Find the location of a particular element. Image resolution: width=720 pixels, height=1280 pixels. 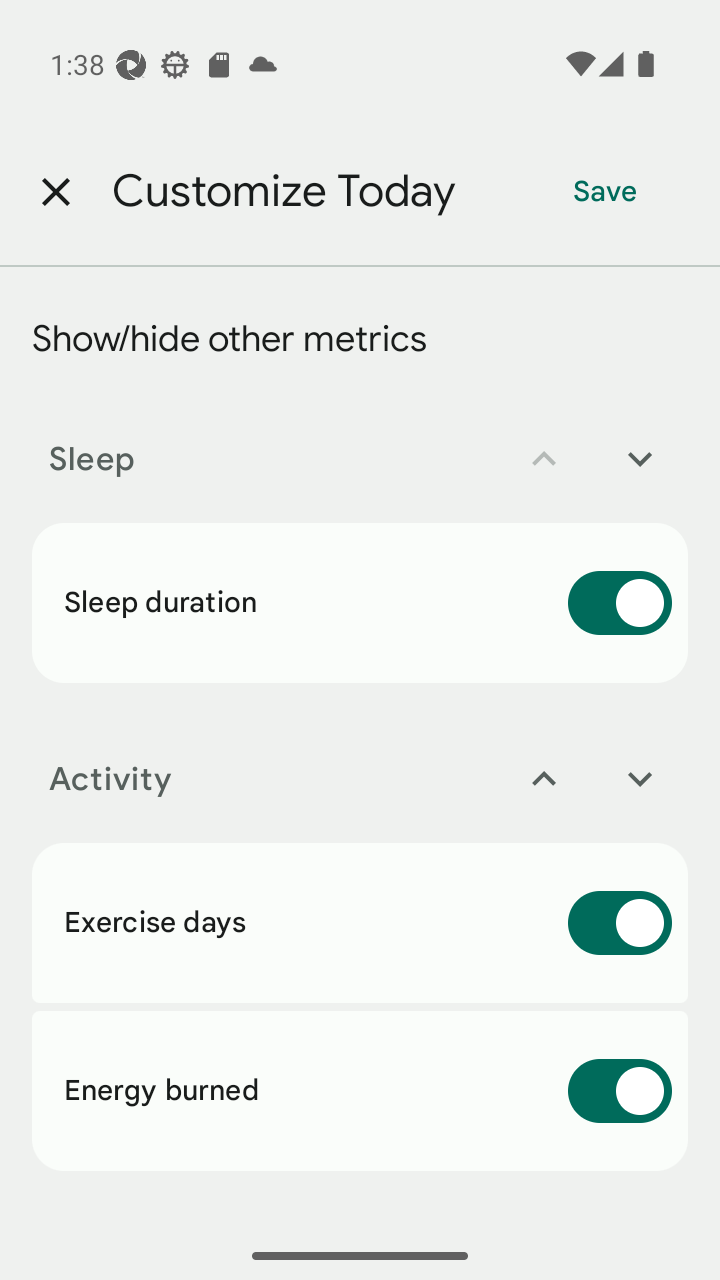

Save is located at coordinates (605, 192).